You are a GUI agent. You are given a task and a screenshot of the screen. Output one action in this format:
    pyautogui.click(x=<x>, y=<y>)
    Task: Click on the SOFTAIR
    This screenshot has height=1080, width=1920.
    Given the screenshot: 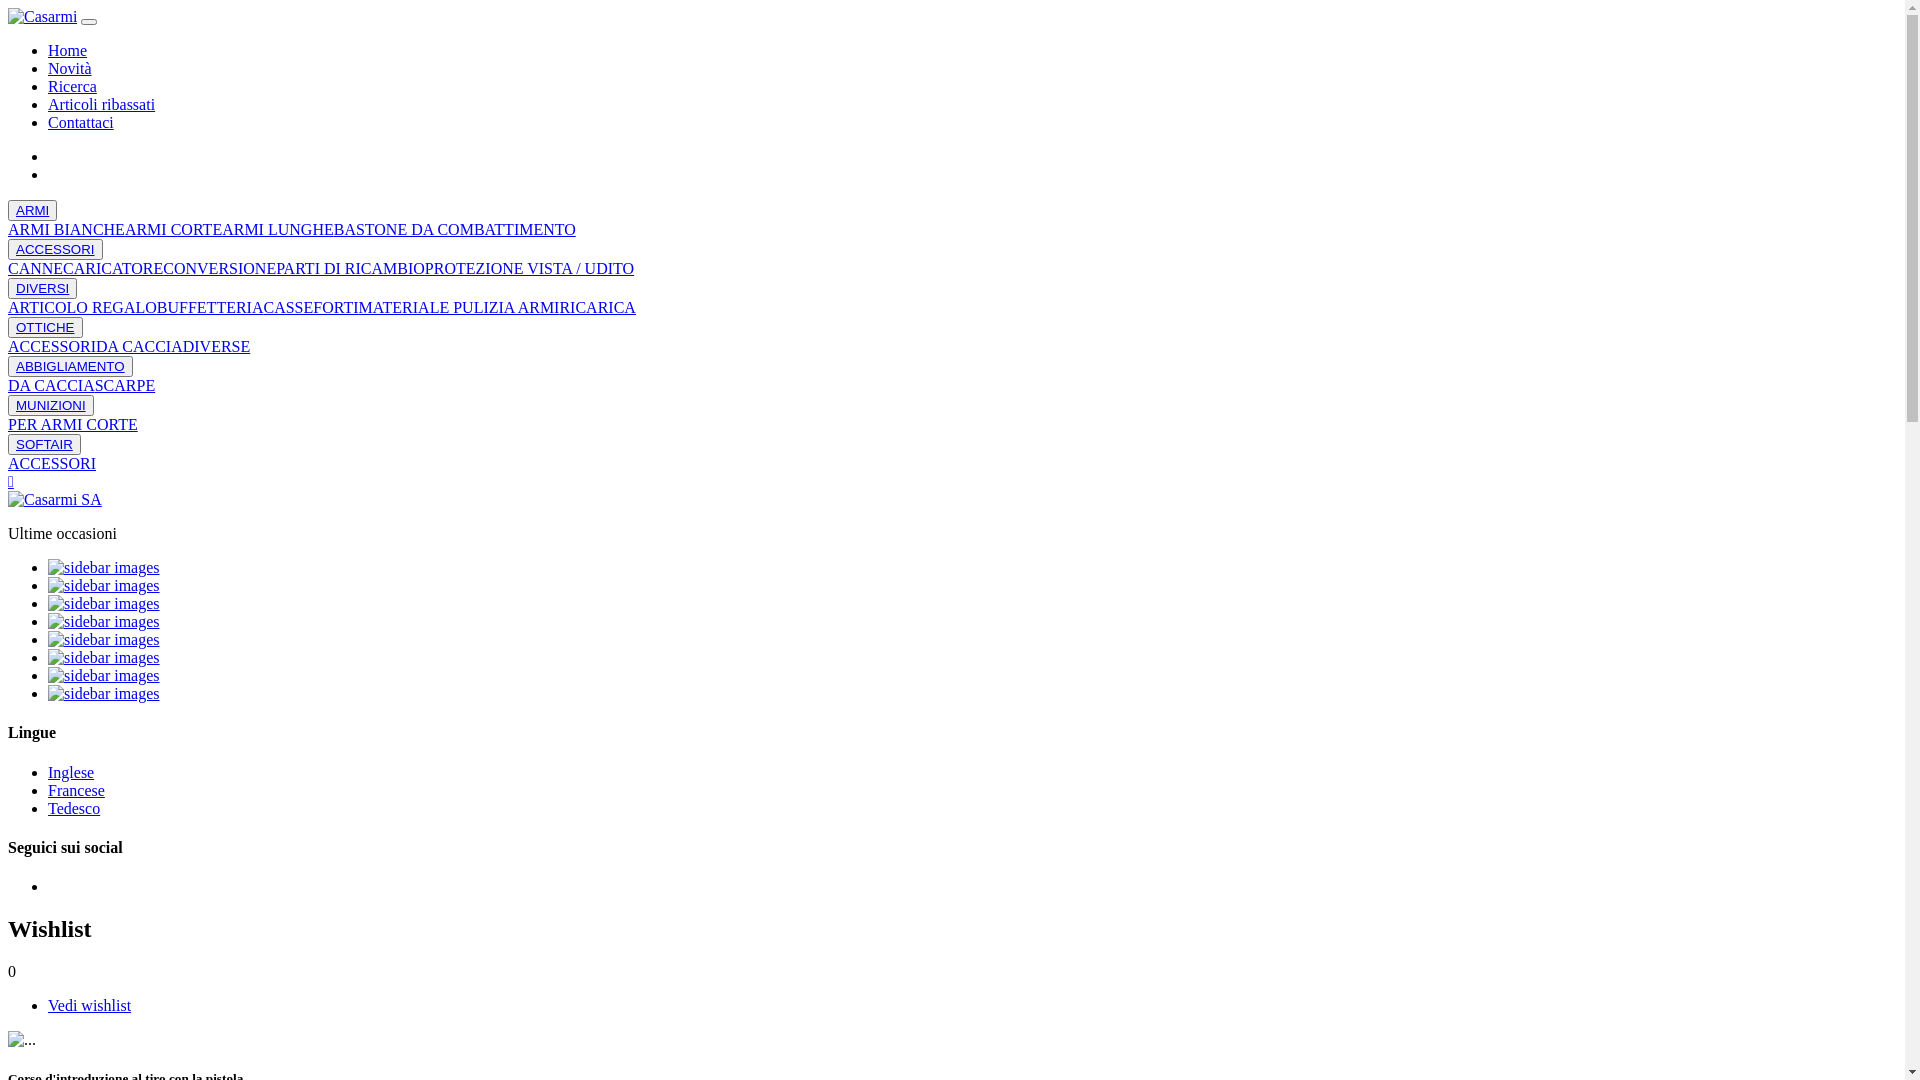 What is the action you would take?
    pyautogui.click(x=44, y=444)
    